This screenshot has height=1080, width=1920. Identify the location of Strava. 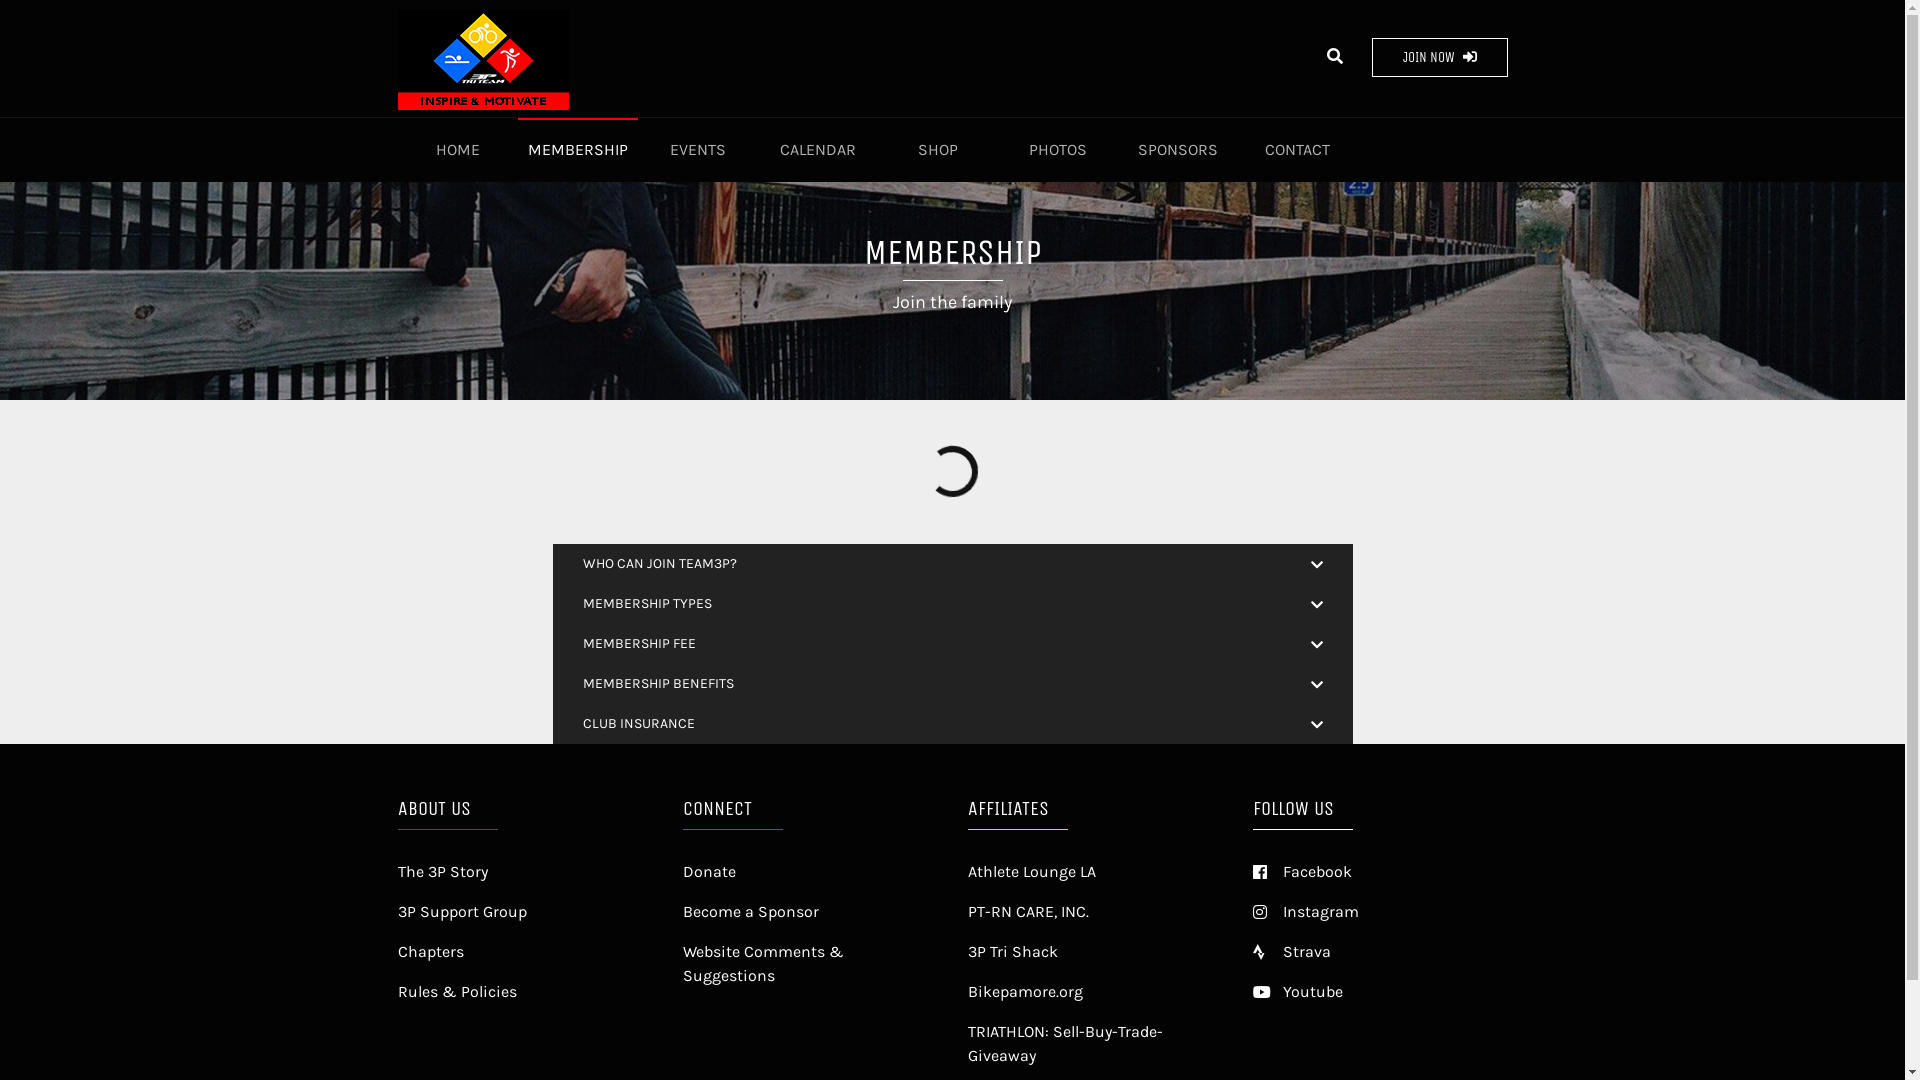
(1380, 952).